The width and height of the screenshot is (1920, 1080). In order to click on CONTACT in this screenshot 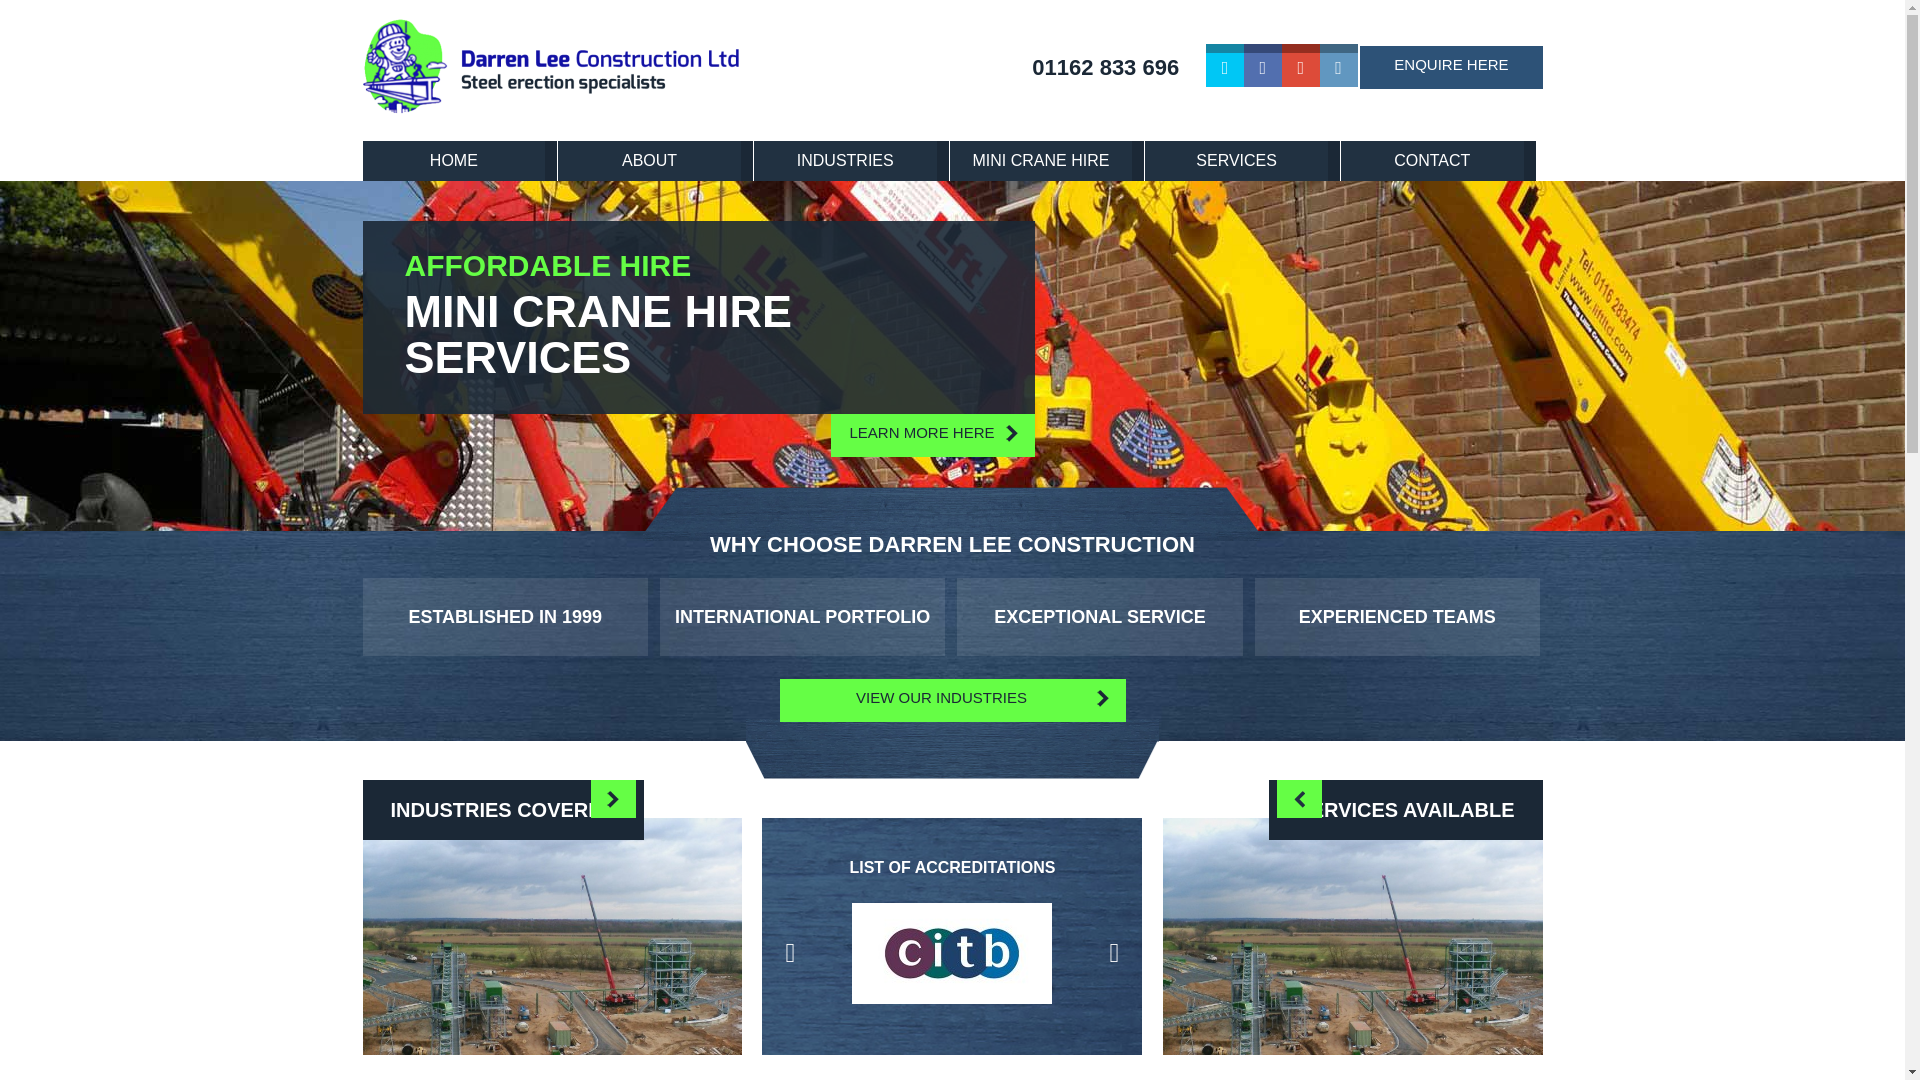, I will do `click(1438, 161)`.